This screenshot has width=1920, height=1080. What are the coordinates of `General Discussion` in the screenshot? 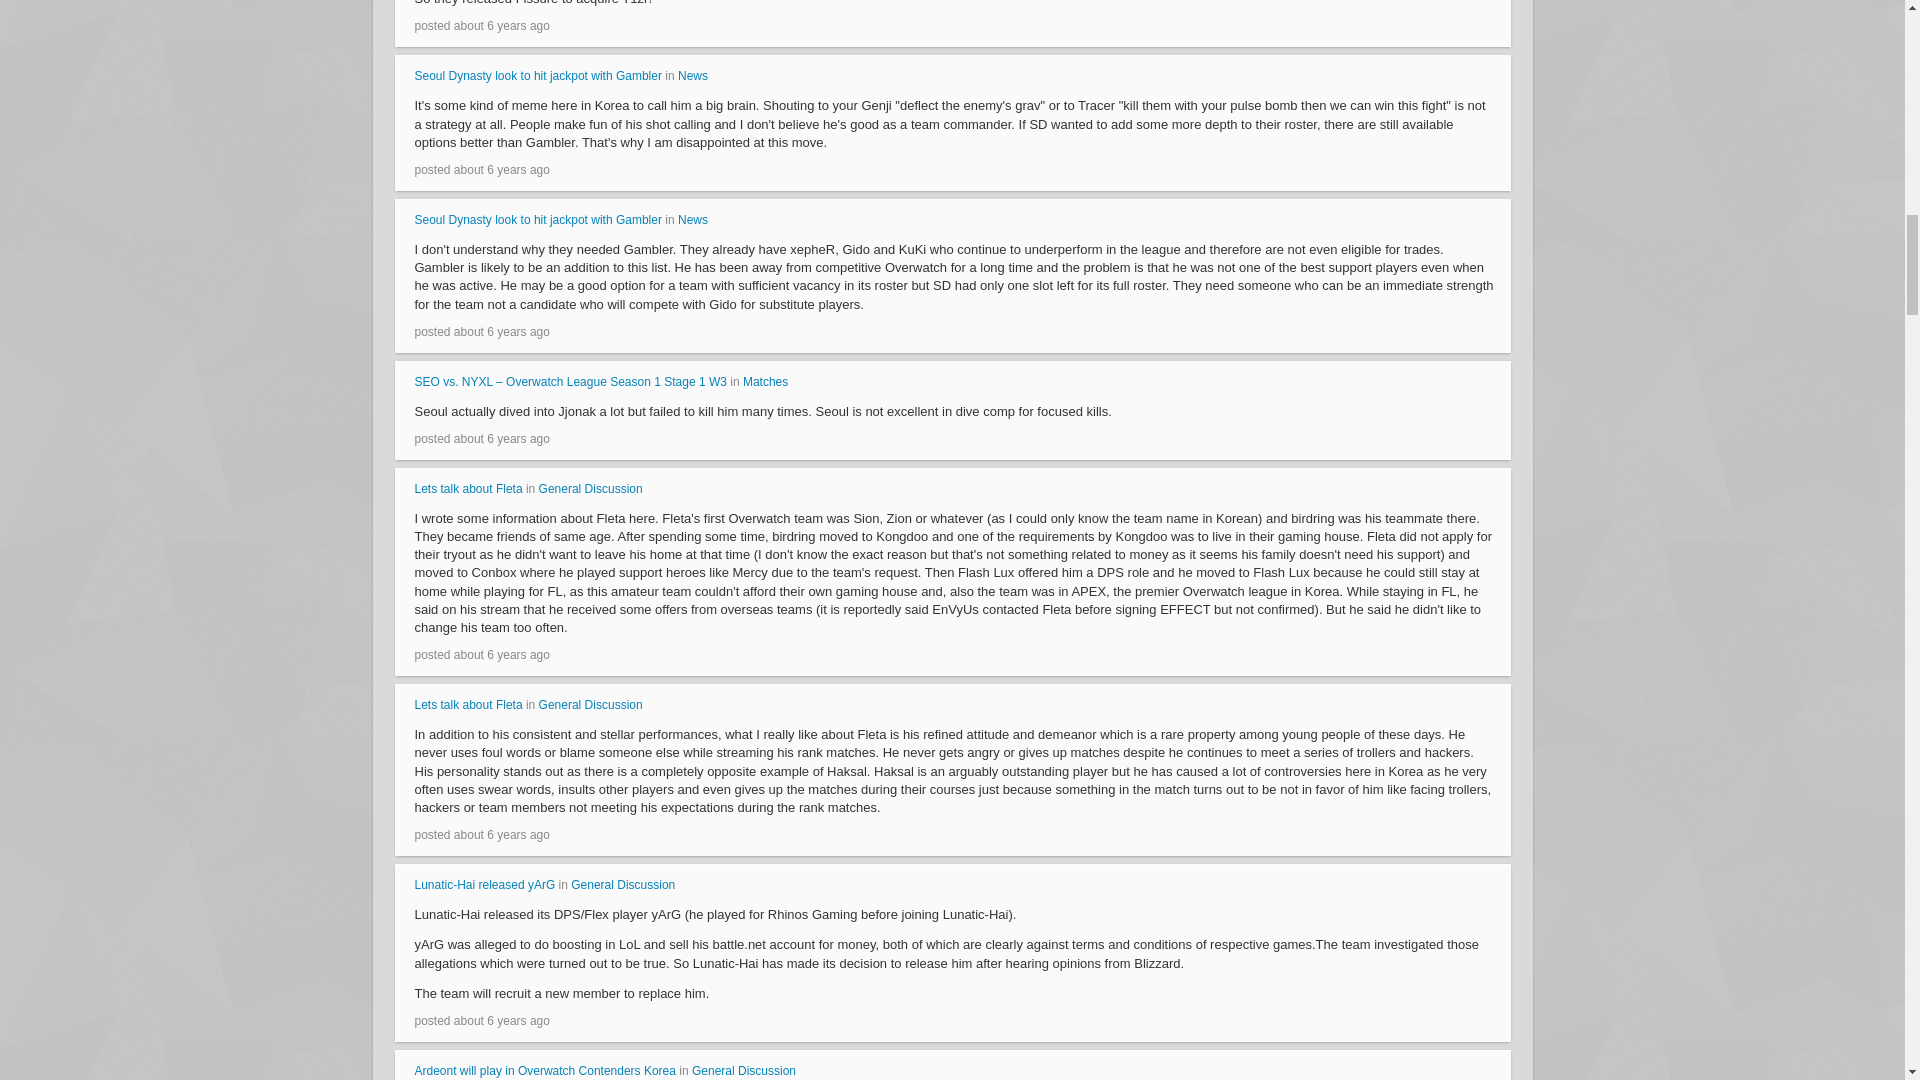 It's located at (744, 1070).